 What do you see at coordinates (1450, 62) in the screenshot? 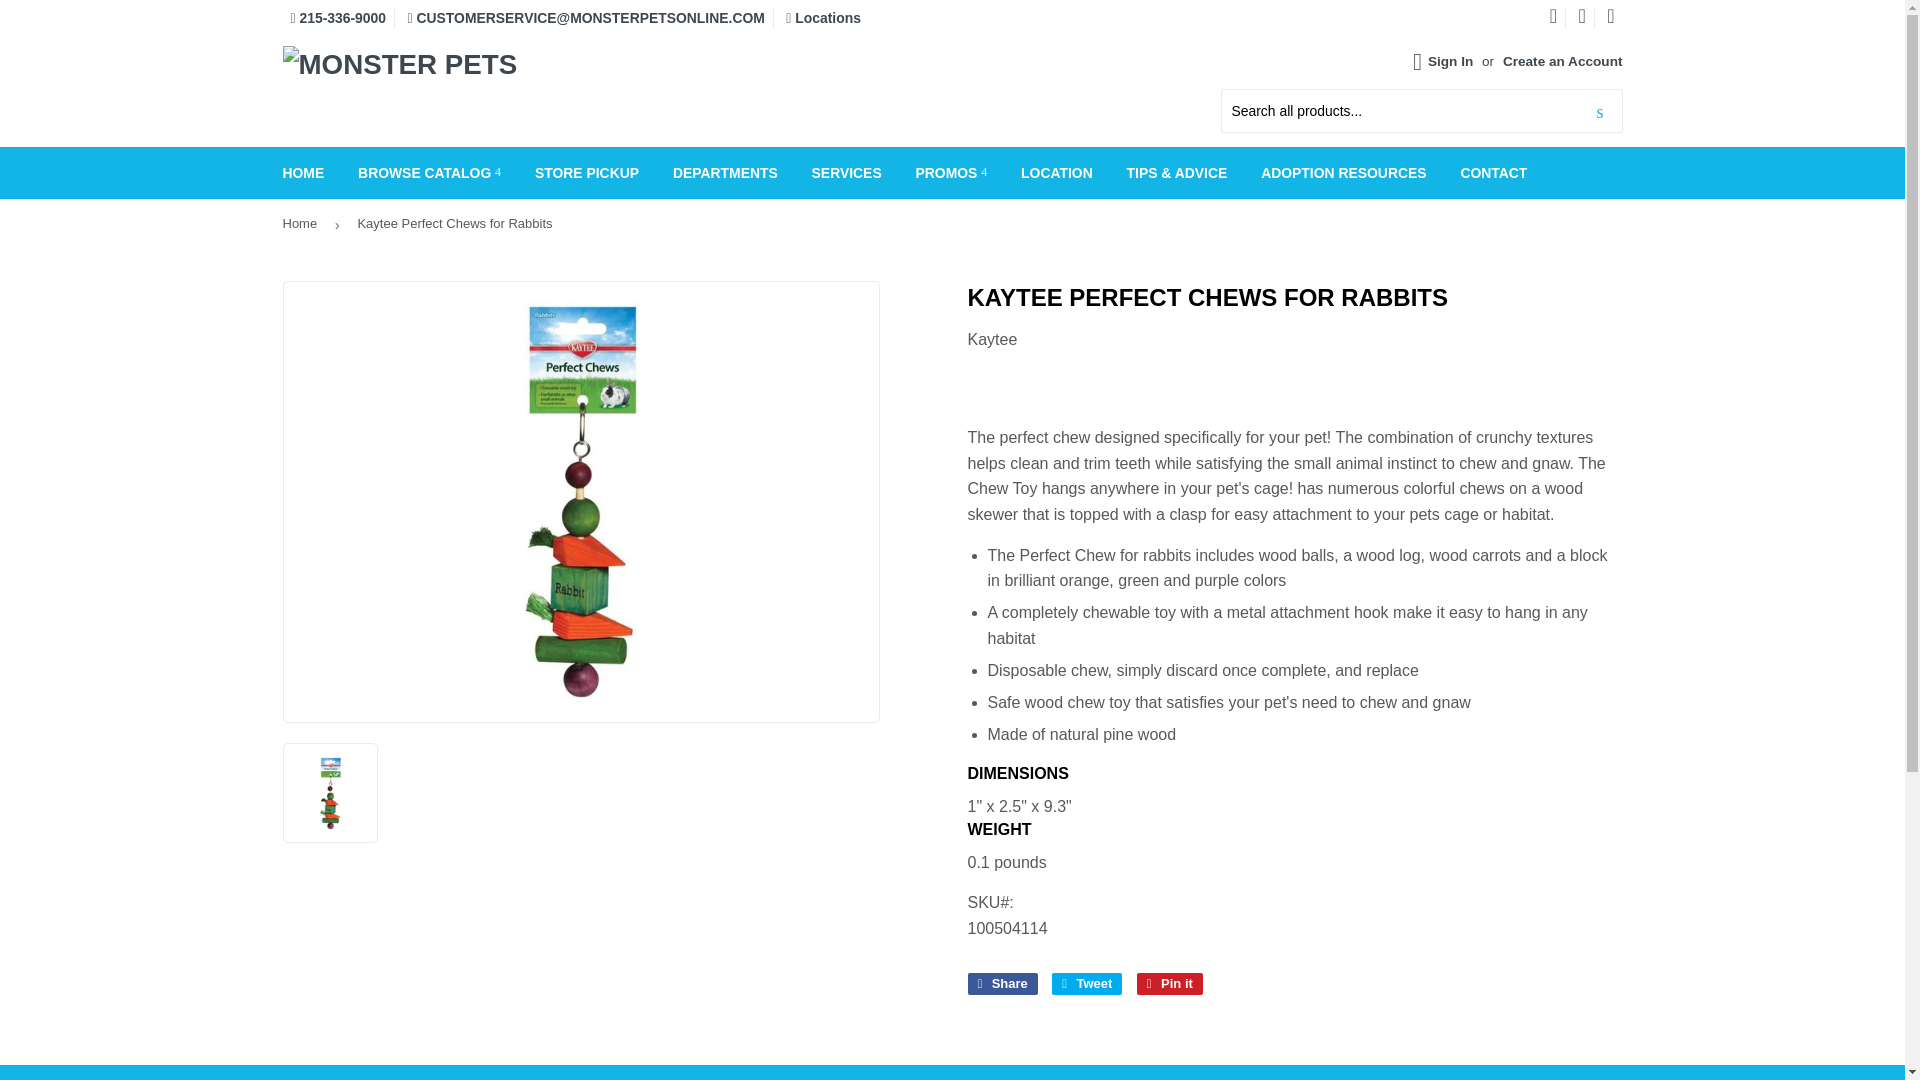
I see `Sign In` at bounding box center [1450, 62].